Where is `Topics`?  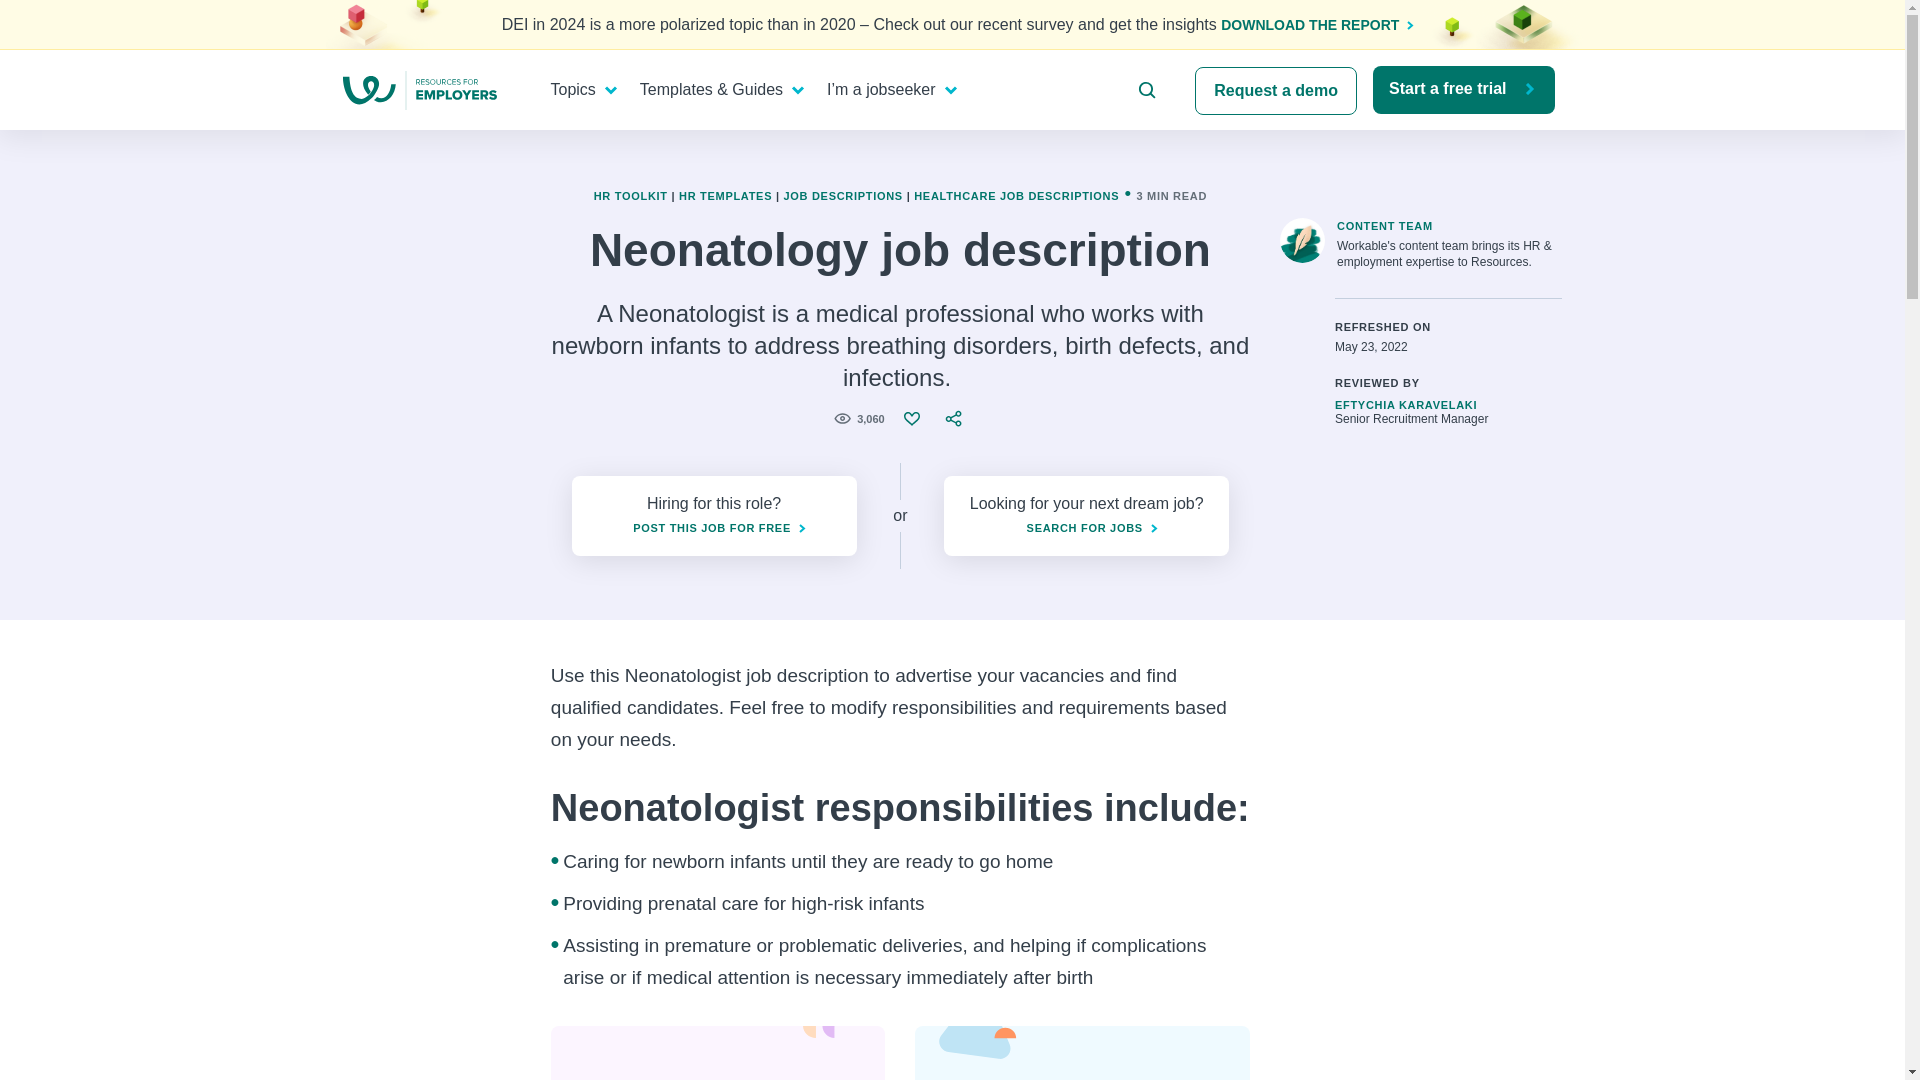
Topics is located at coordinates (578, 90).